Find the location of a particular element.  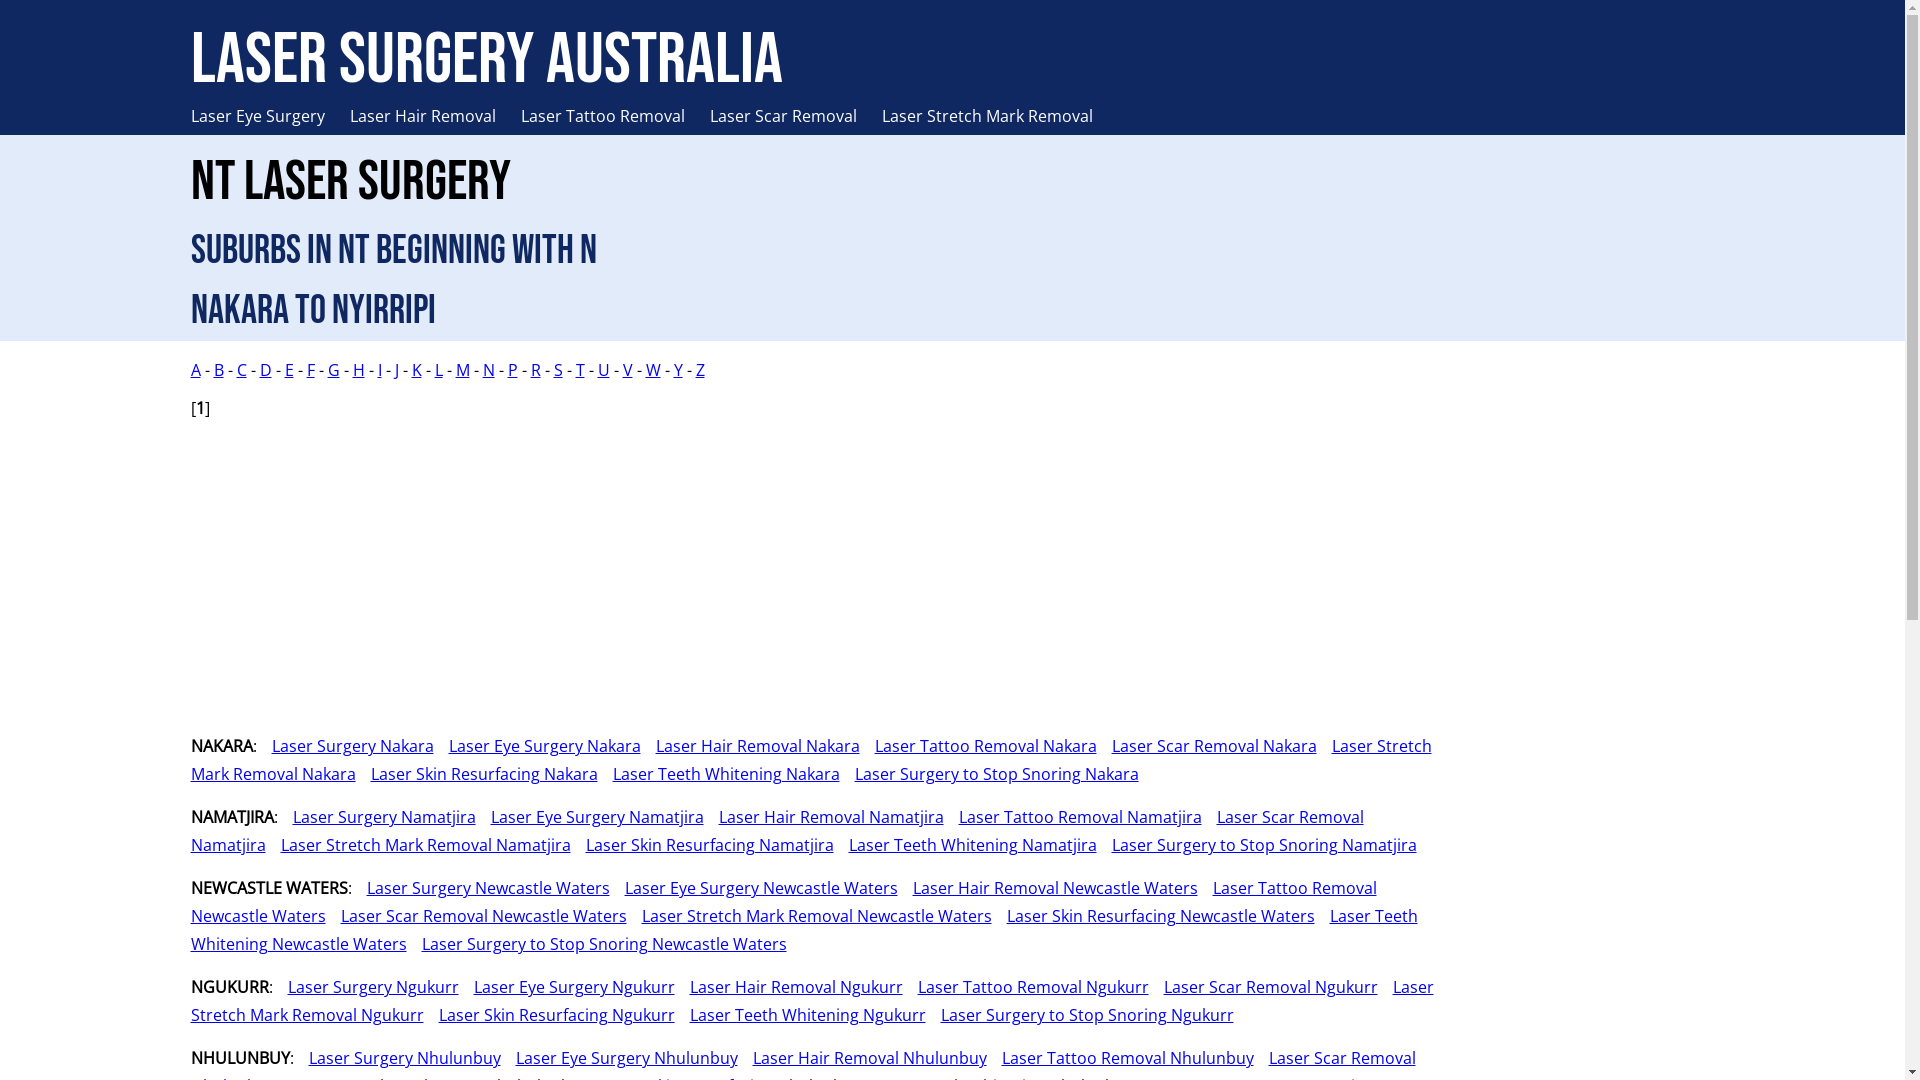

Laser Hair Removal Namatjira is located at coordinates (824, 817).